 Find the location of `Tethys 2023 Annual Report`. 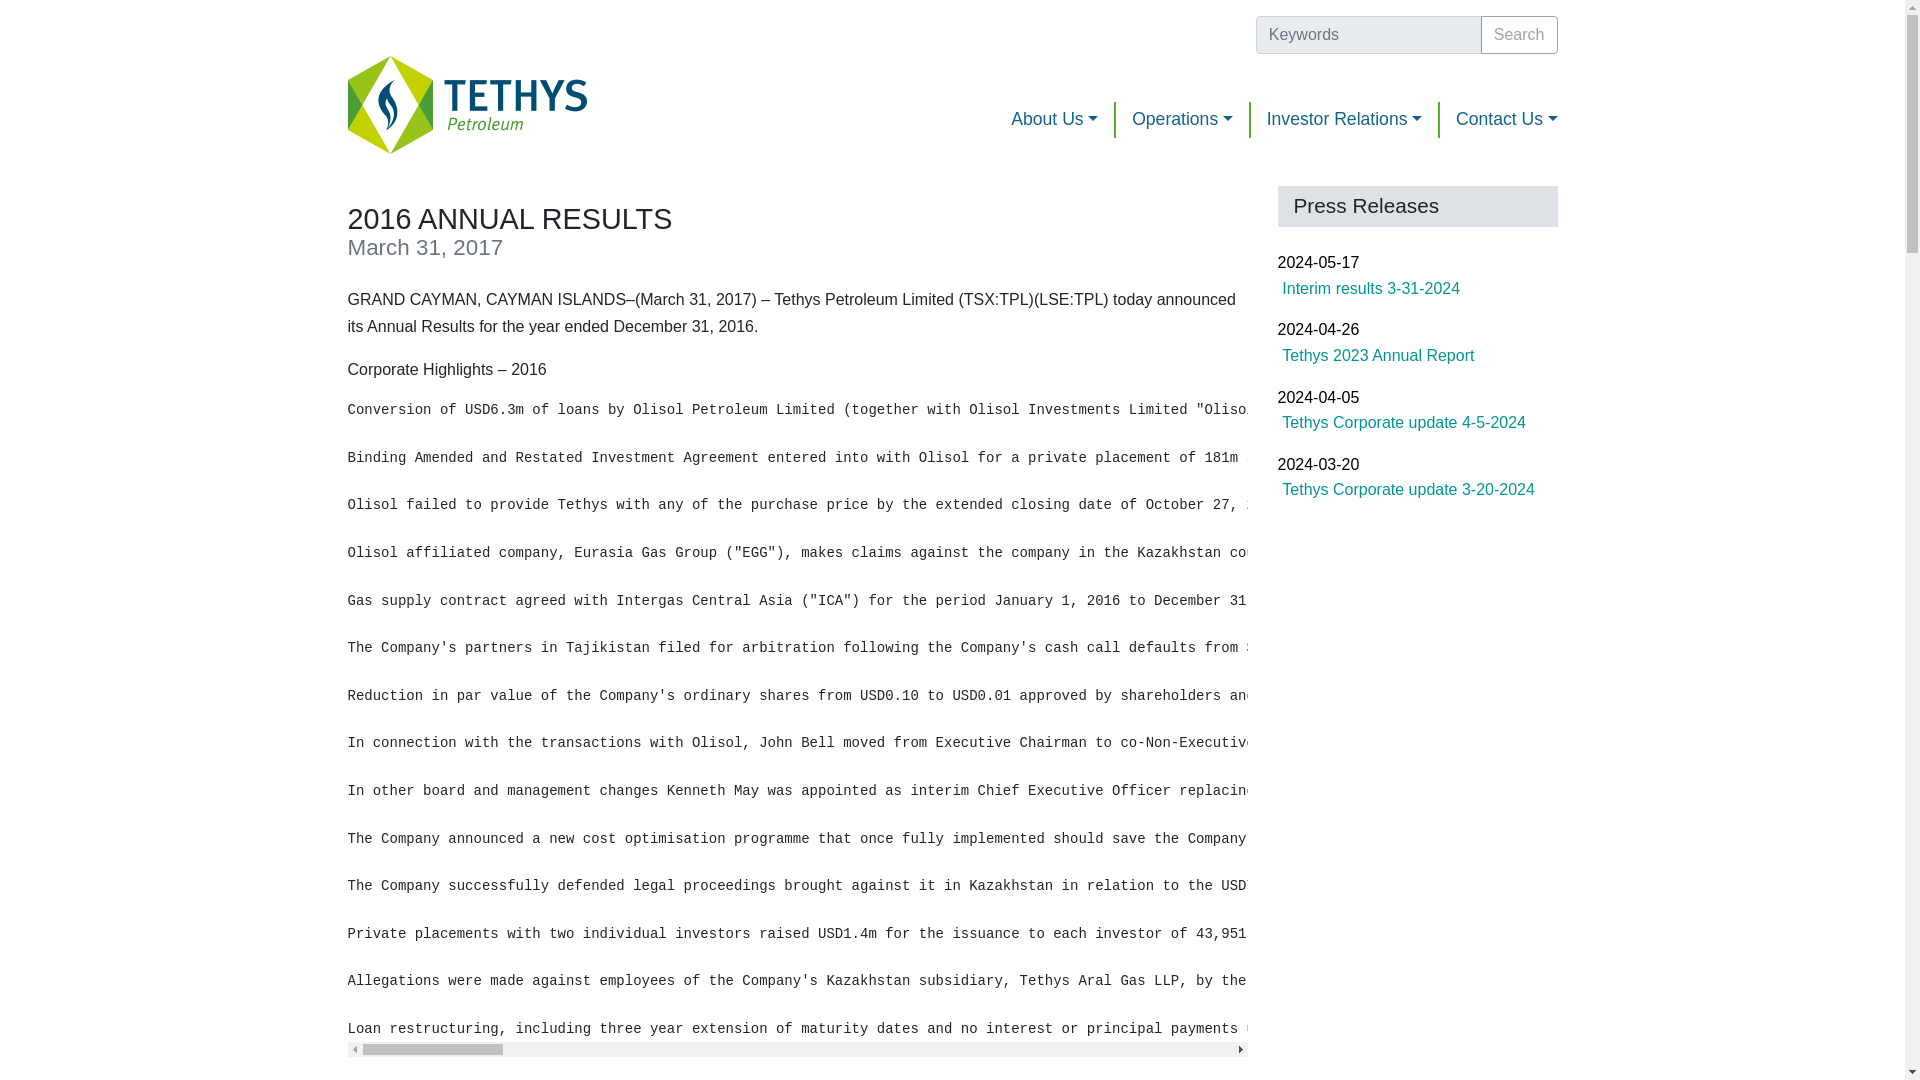

Tethys 2023 Annual Report is located at coordinates (1418, 356).